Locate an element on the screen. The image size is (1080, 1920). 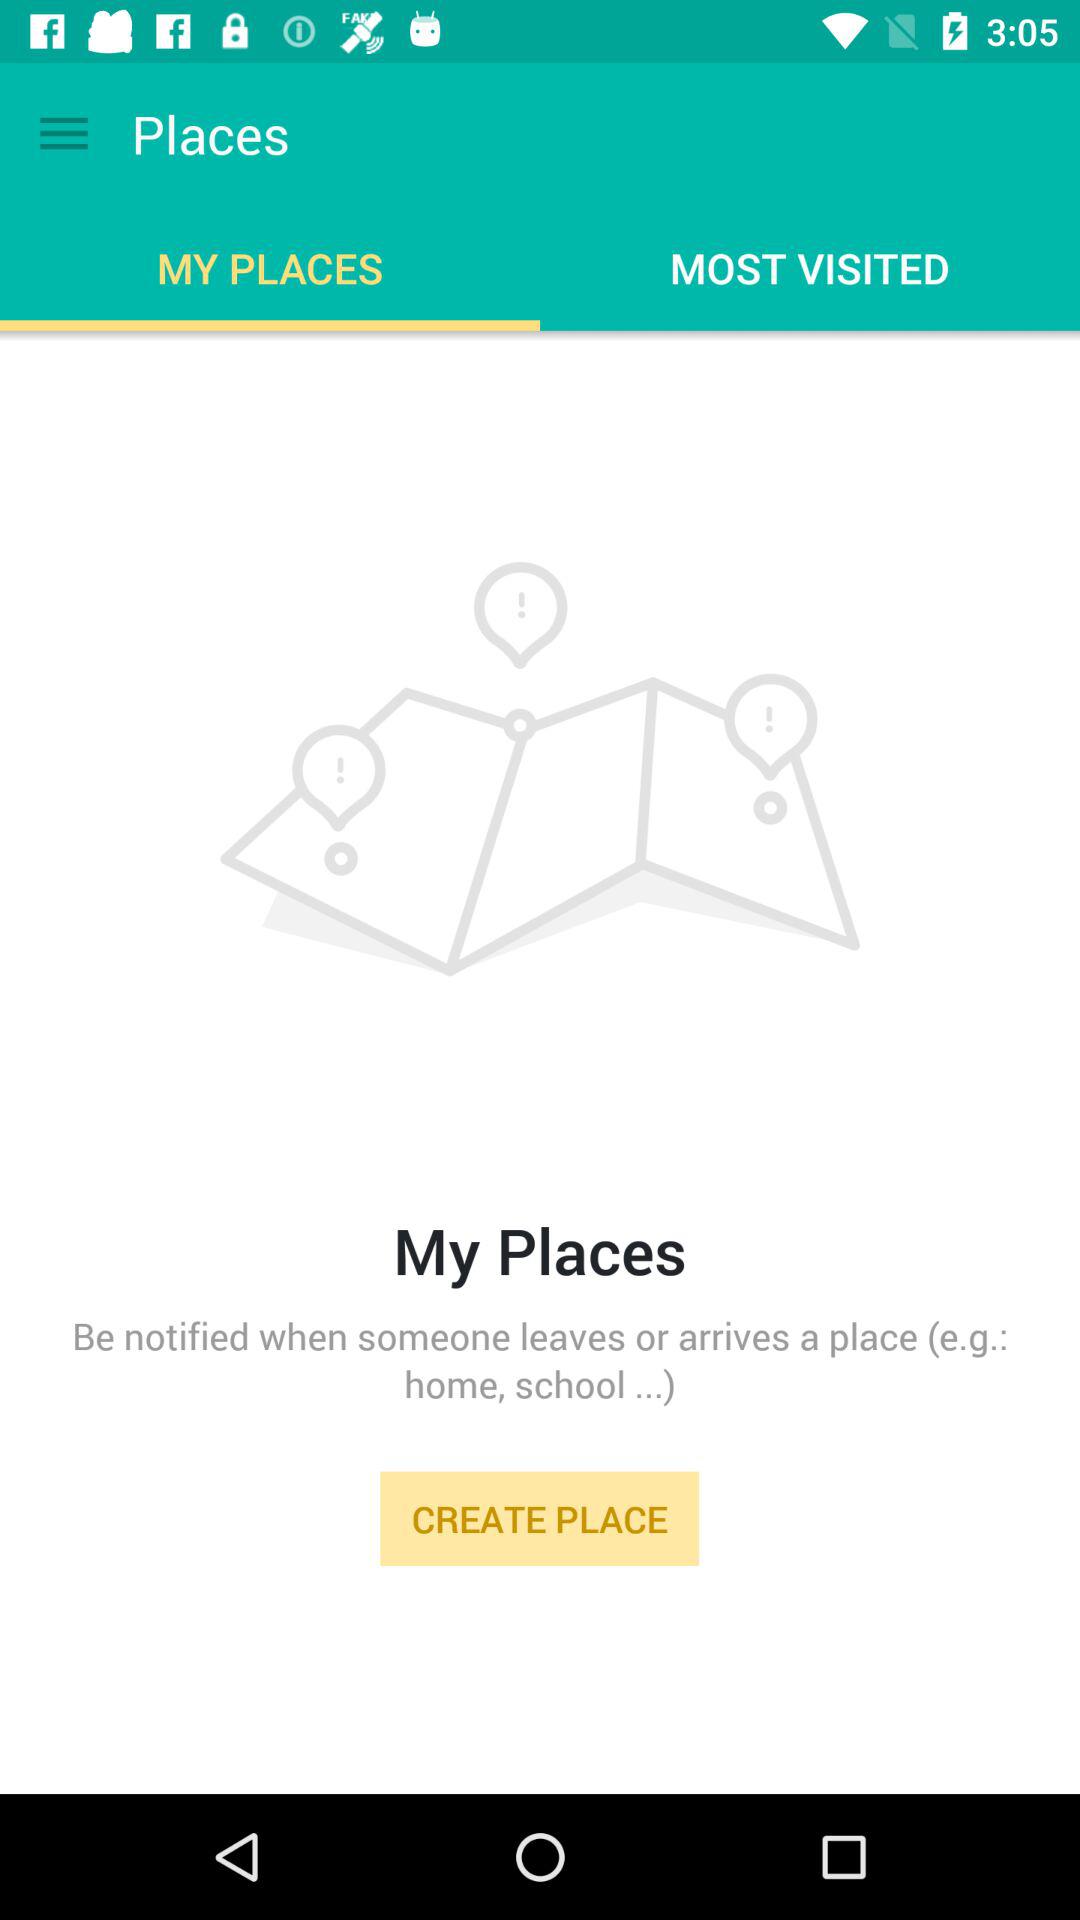
click the item below the places icon is located at coordinates (540, 998).